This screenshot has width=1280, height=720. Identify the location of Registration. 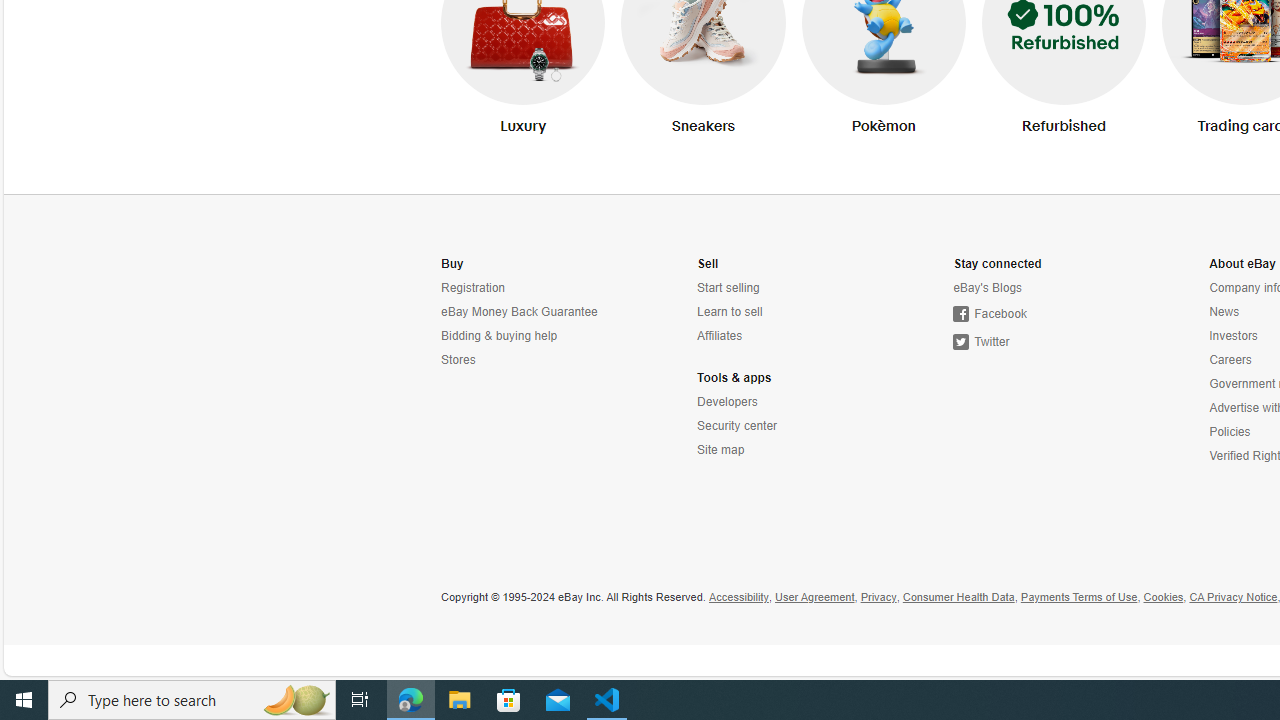
(530, 288).